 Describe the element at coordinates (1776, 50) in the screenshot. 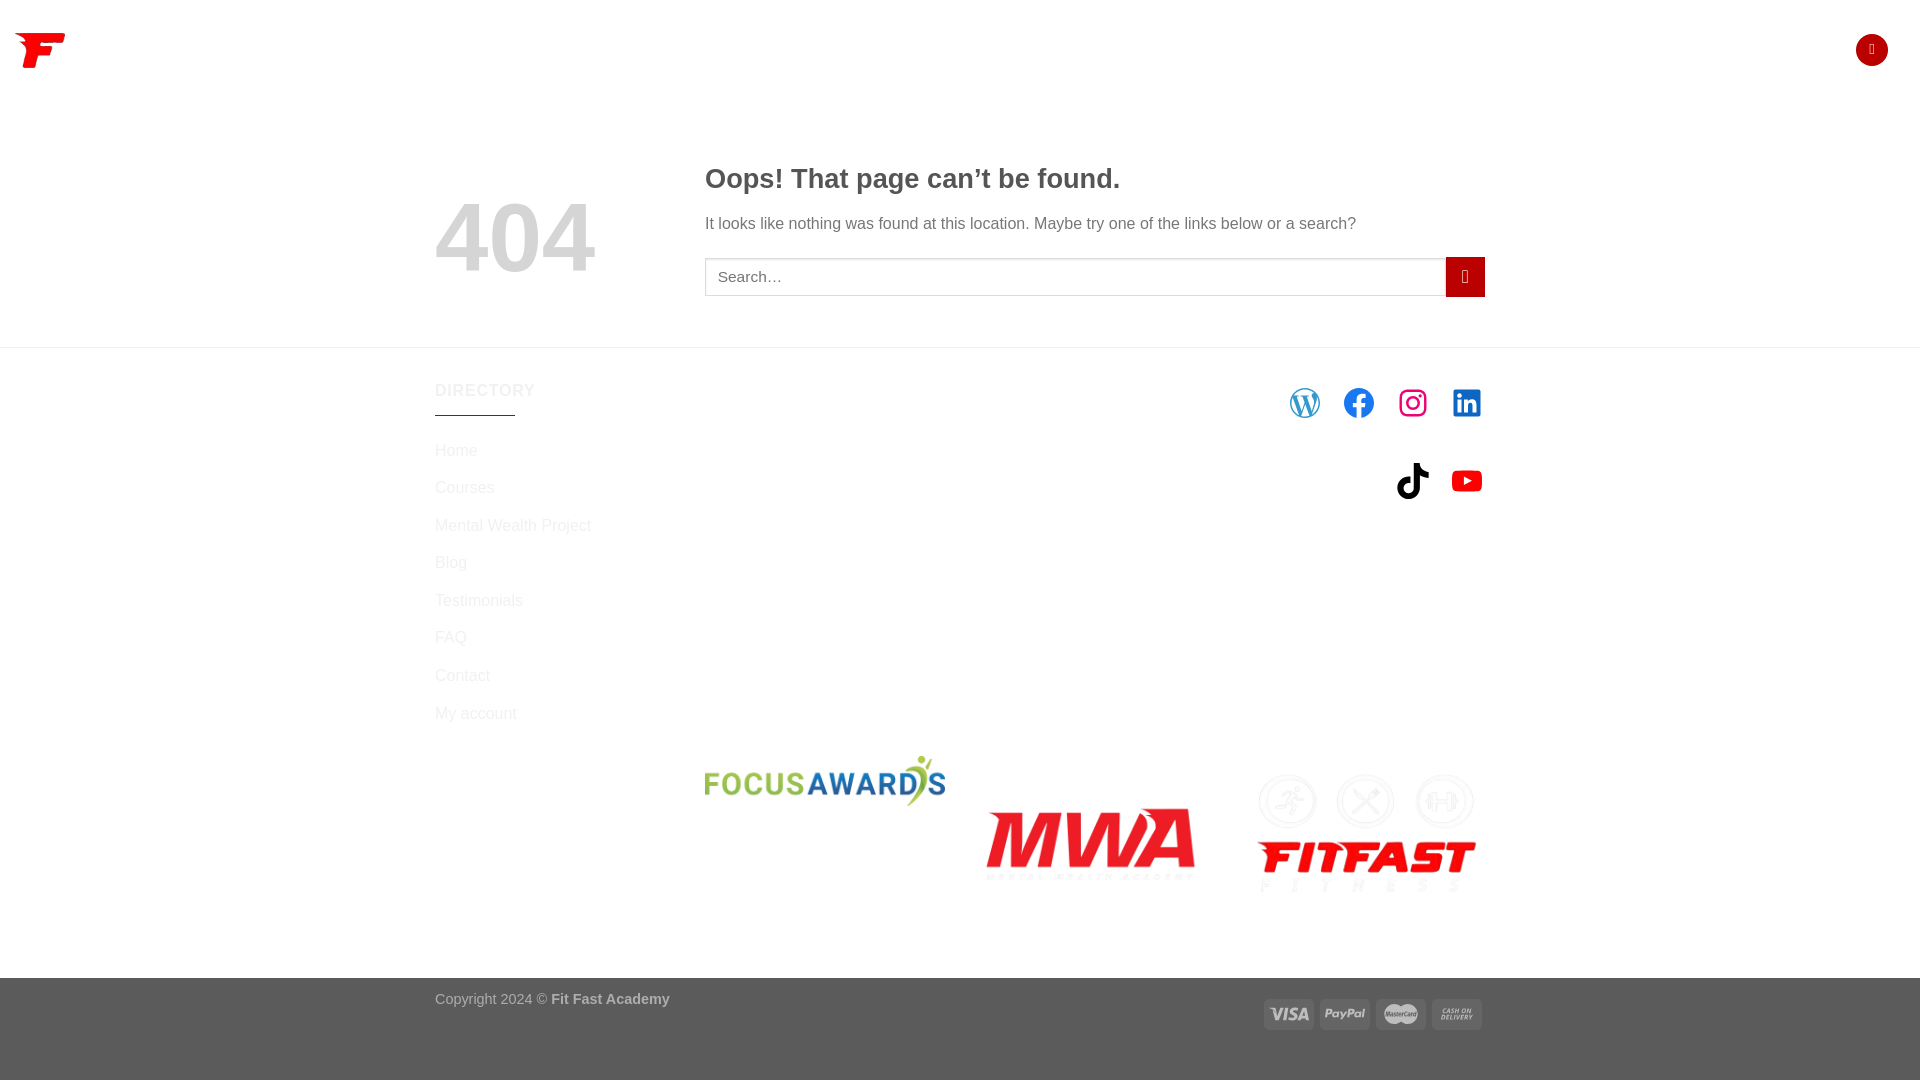

I see `MY ACCOUNT` at that location.